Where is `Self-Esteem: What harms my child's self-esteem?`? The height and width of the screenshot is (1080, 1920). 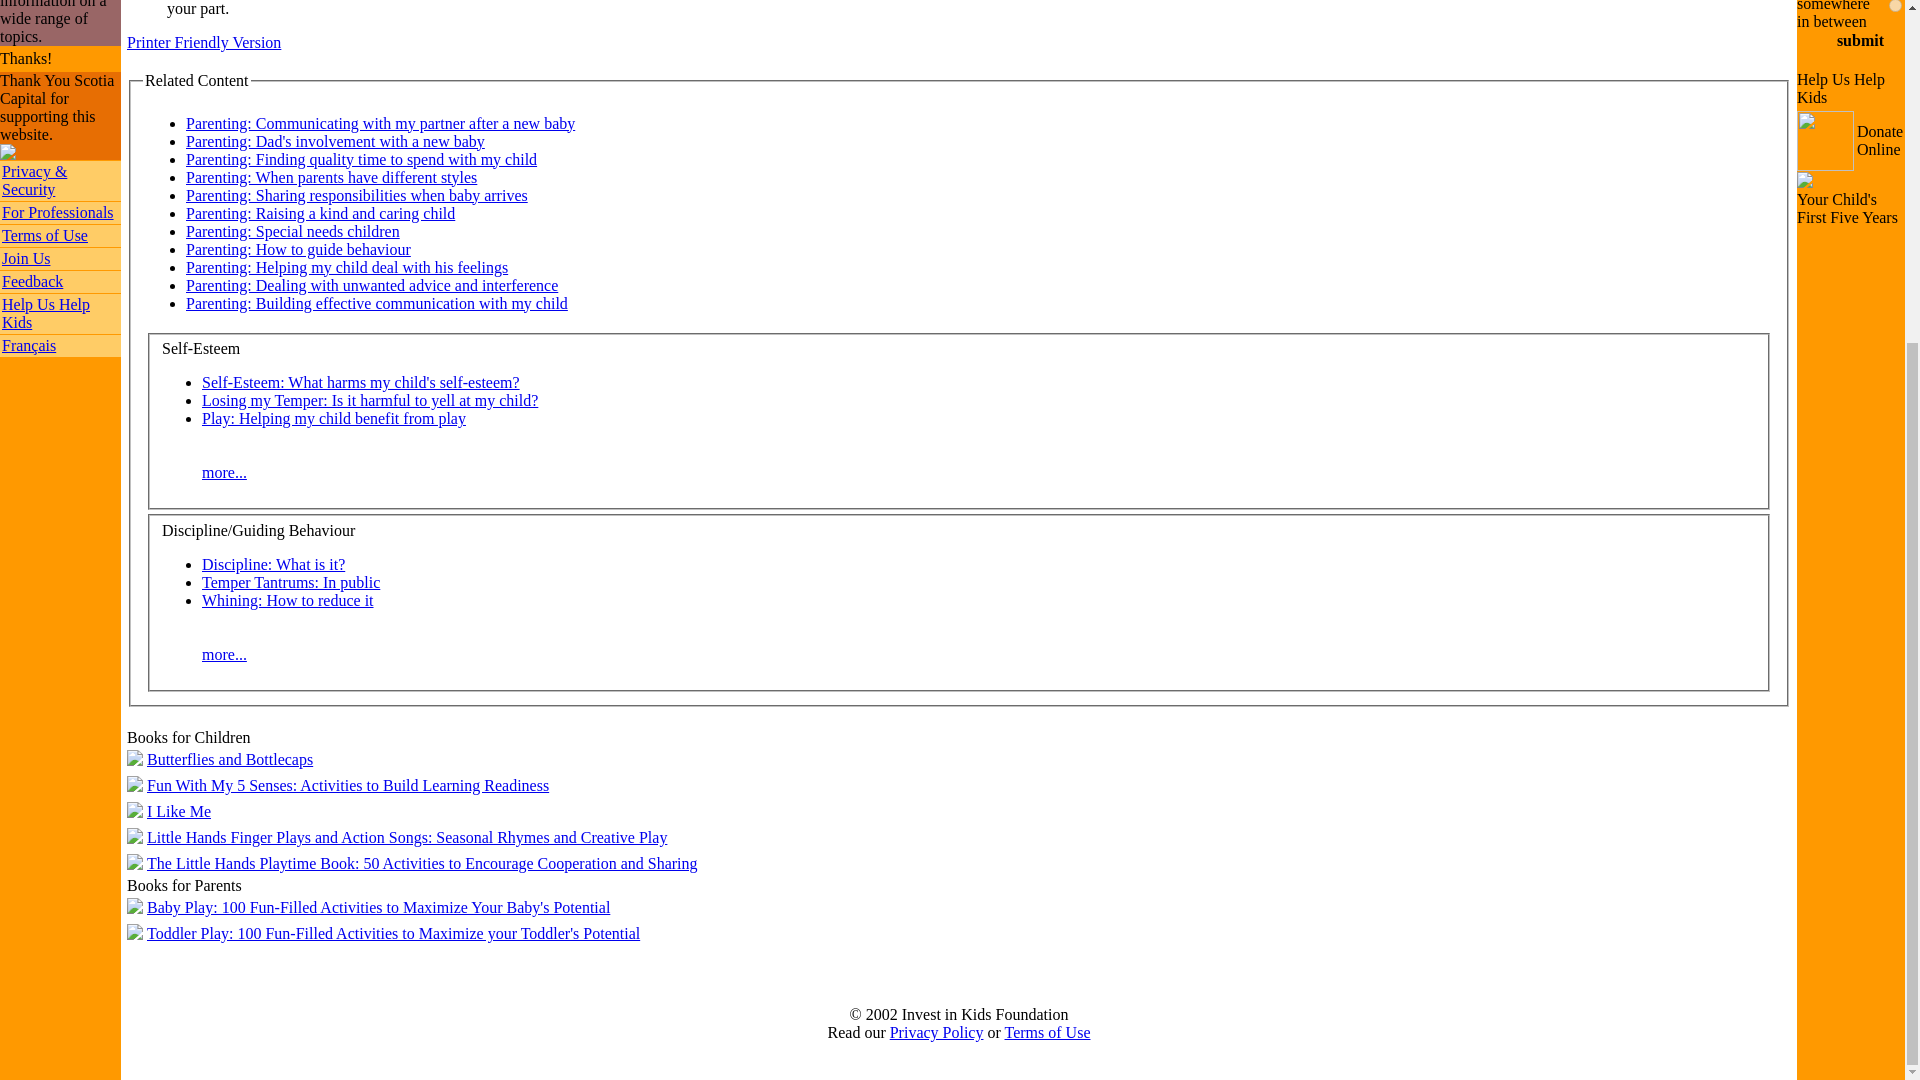
Self-Esteem: What harms my child's self-esteem? is located at coordinates (360, 382).